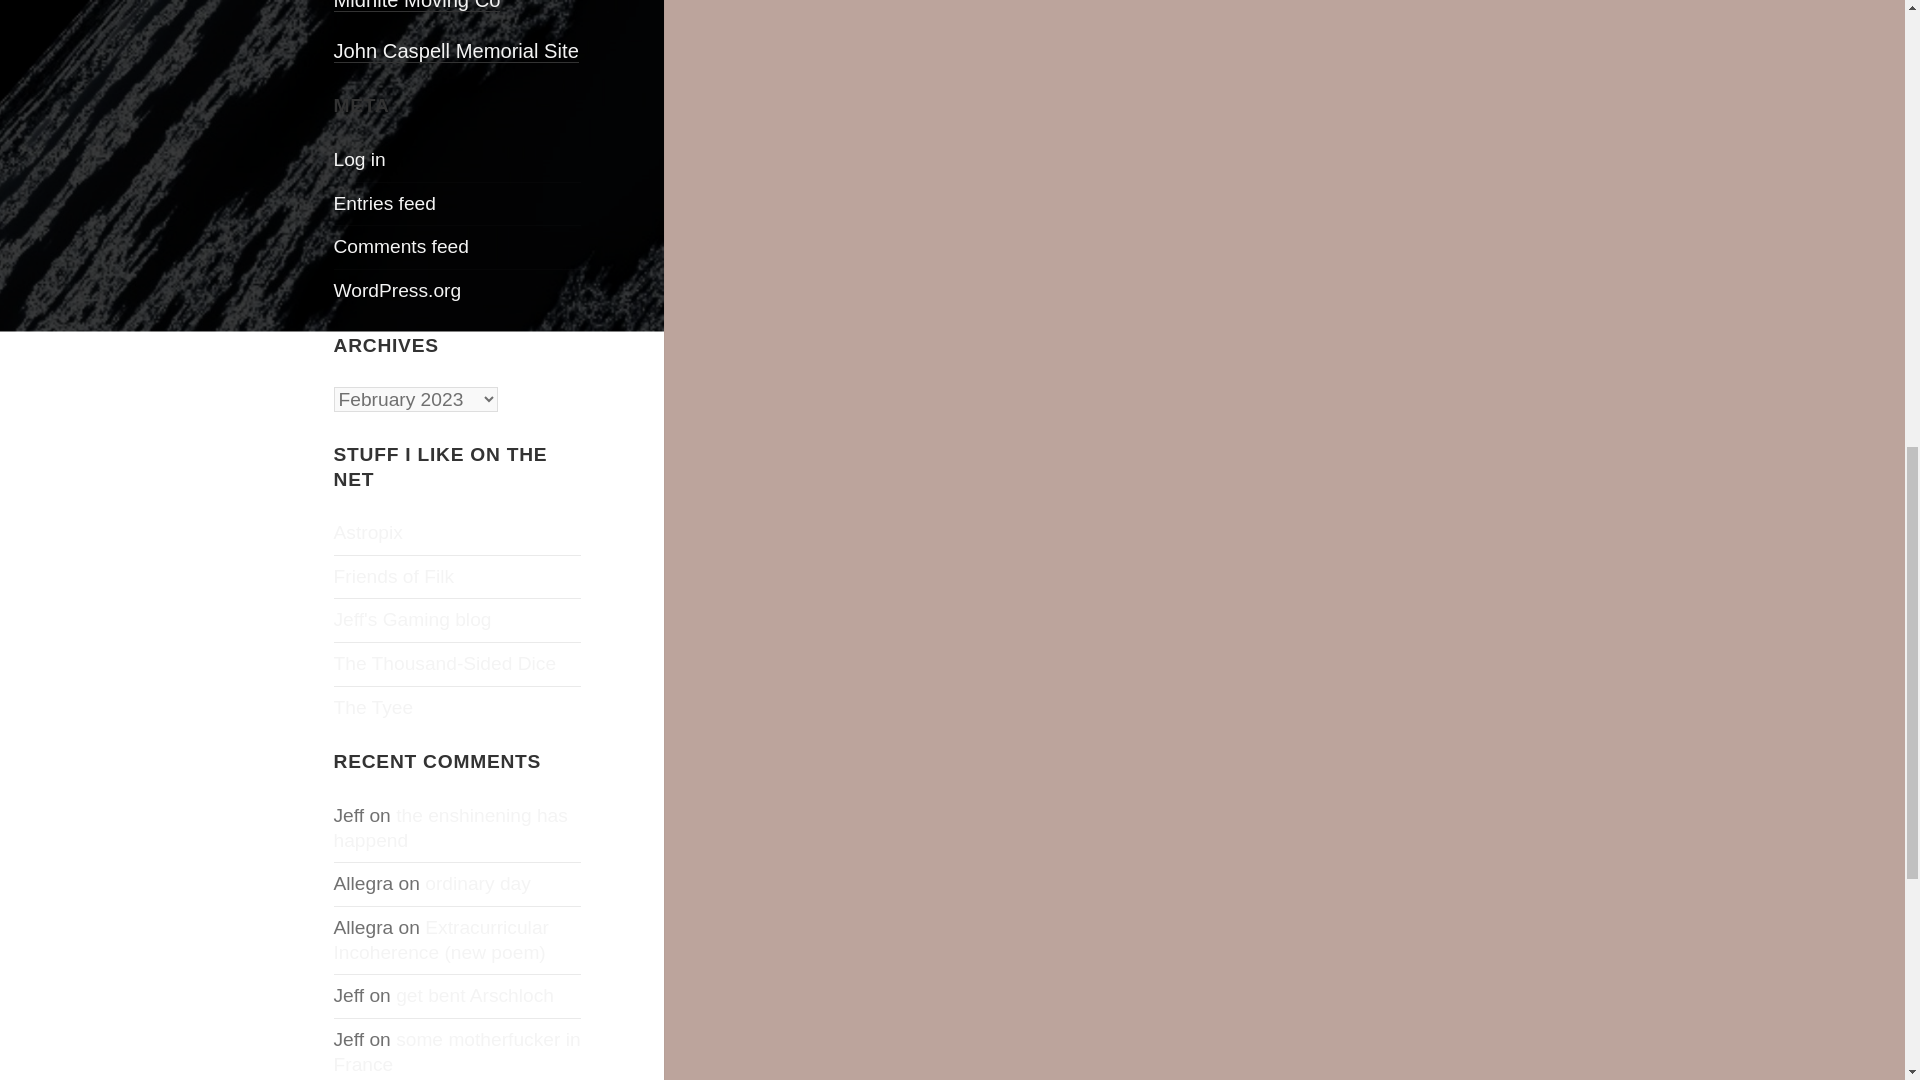  What do you see at coordinates (401, 246) in the screenshot?
I see `Comments feed` at bounding box center [401, 246].